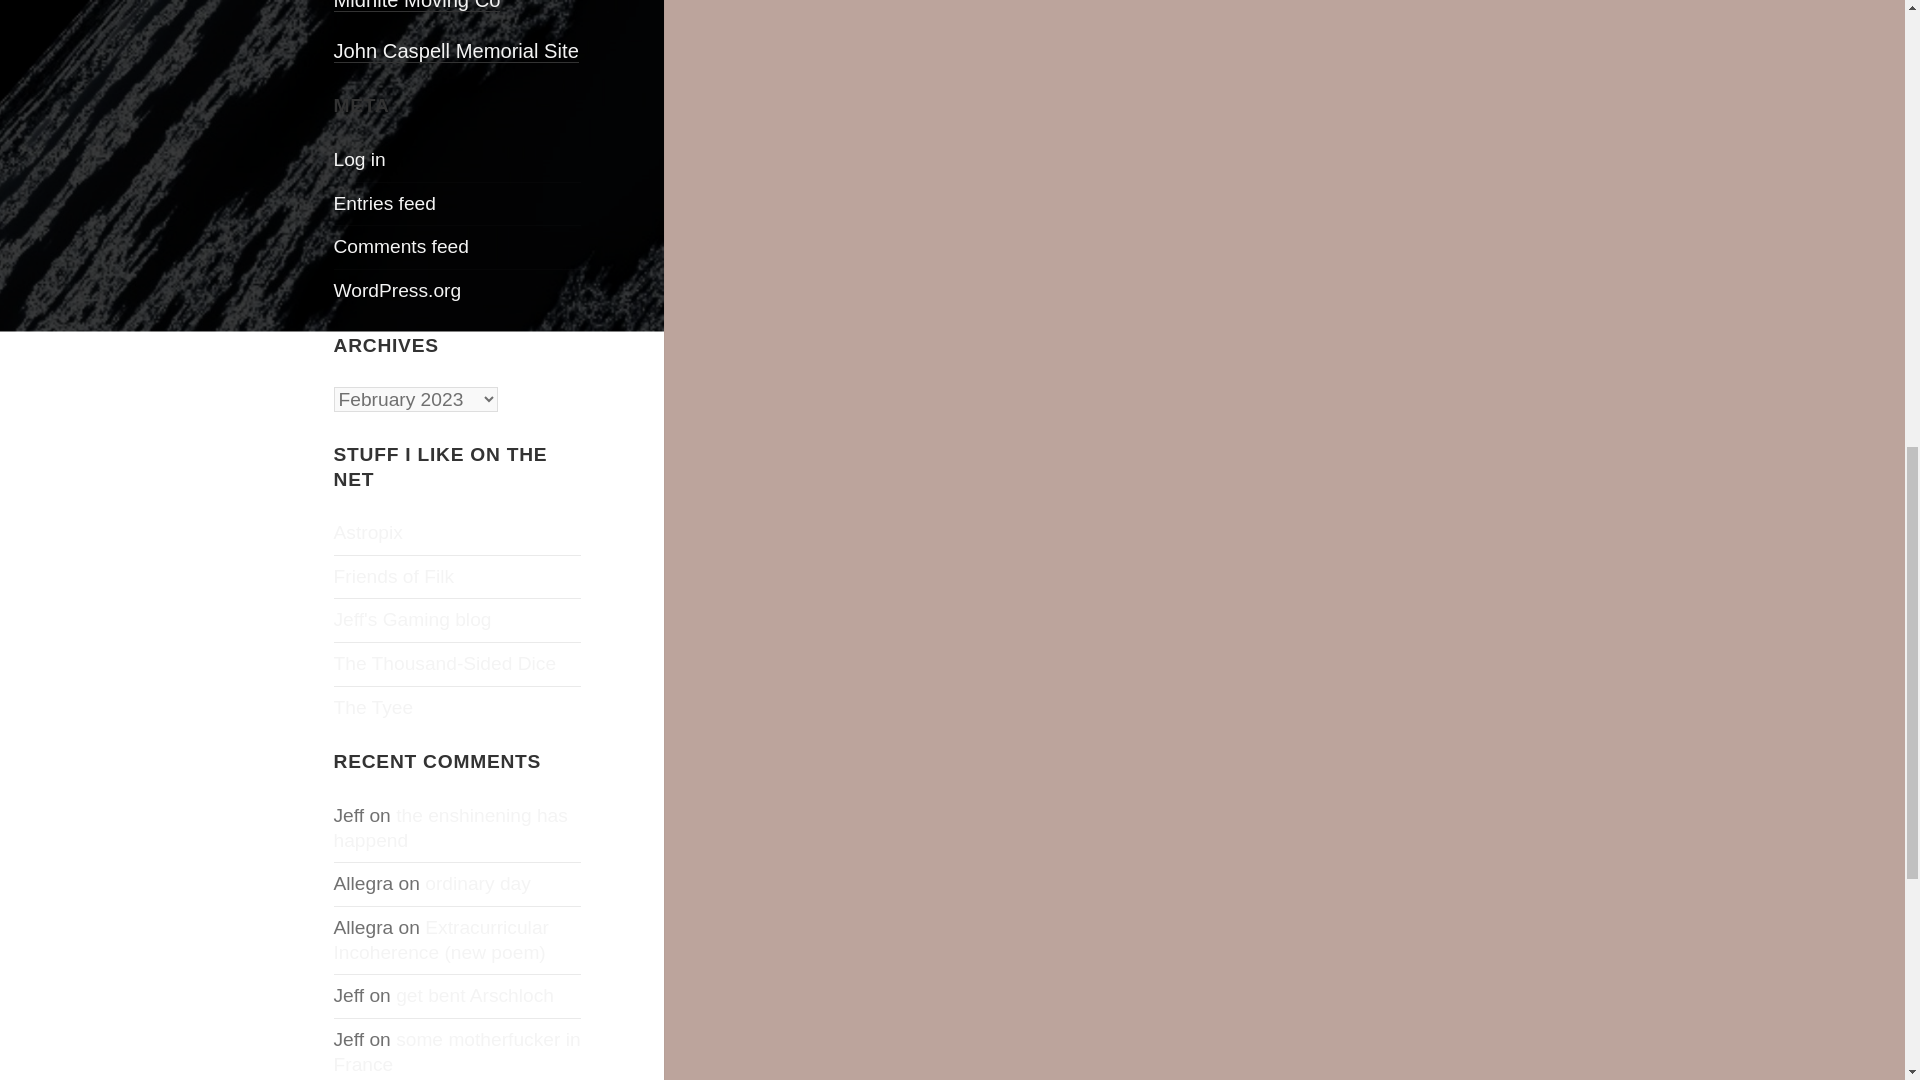  What do you see at coordinates (401, 246) in the screenshot?
I see `Comments feed` at bounding box center [401, 246].